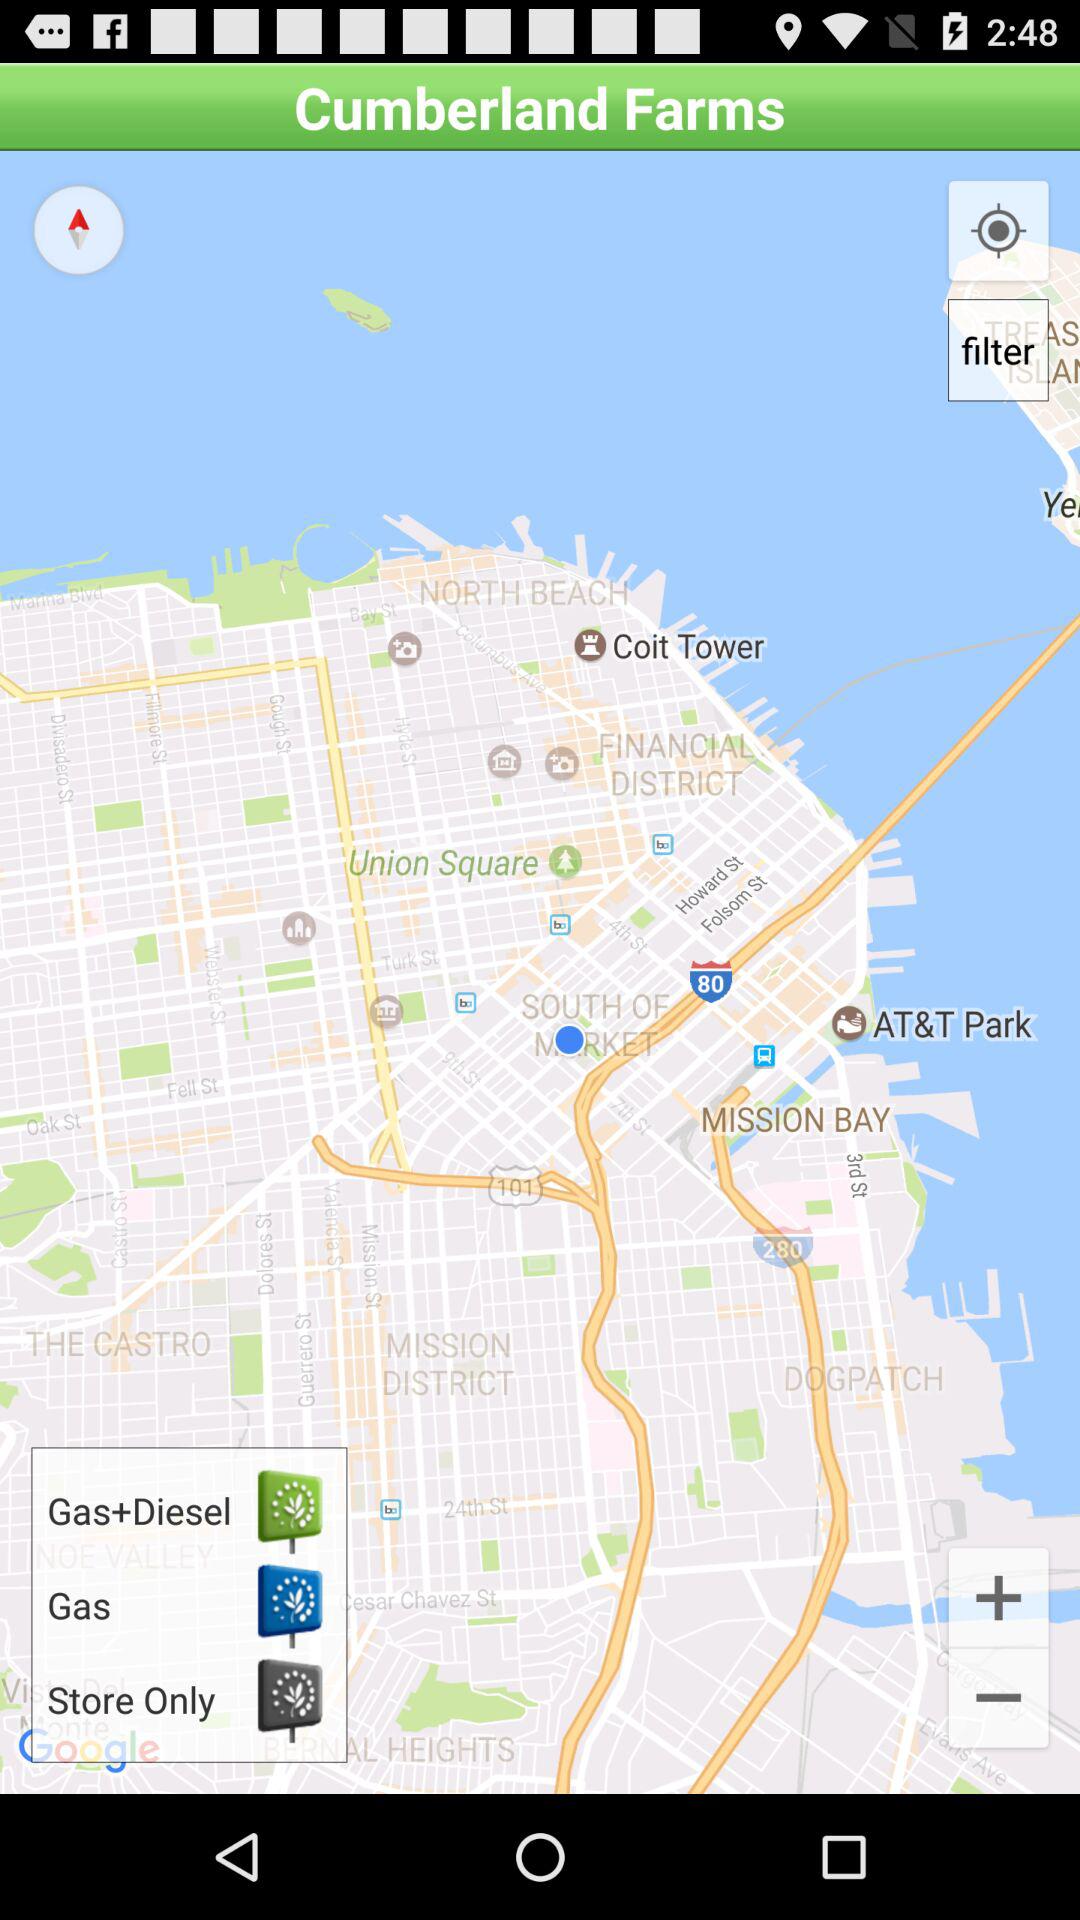 This screenshot has height=1920, width=1080. Describe the element at coordinates (998, 1596) in the screenshot. I see `choose button below the filter` at that location.